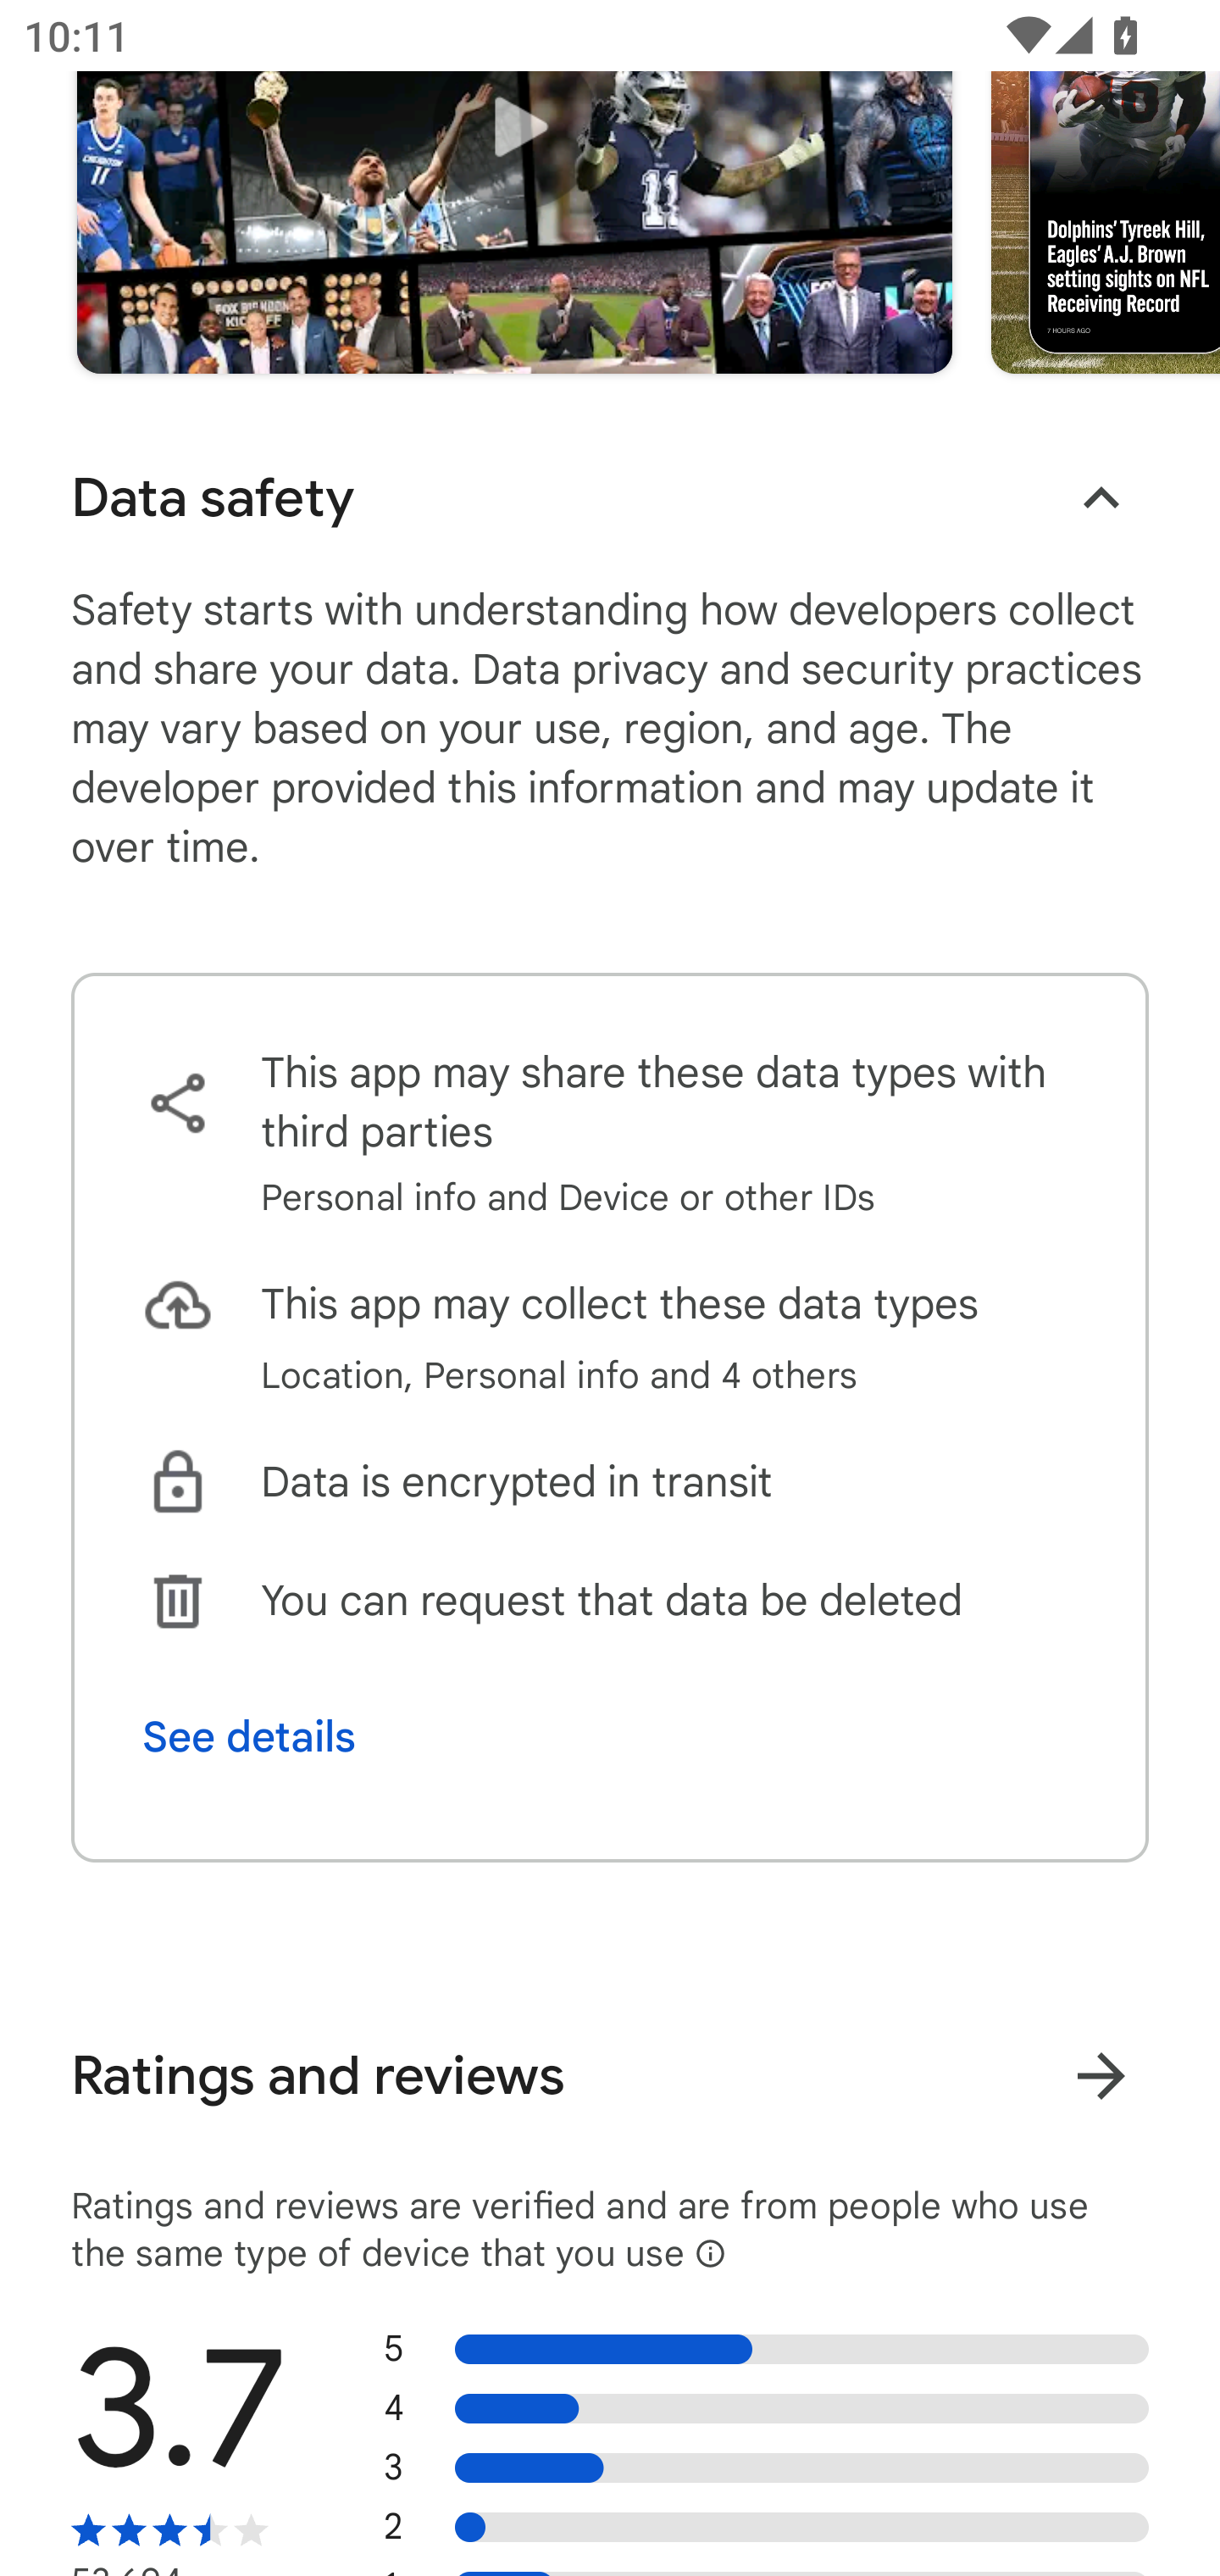 The image size is (1220, 2576). I want to click on Data safety Collapse, so click(610, 498).